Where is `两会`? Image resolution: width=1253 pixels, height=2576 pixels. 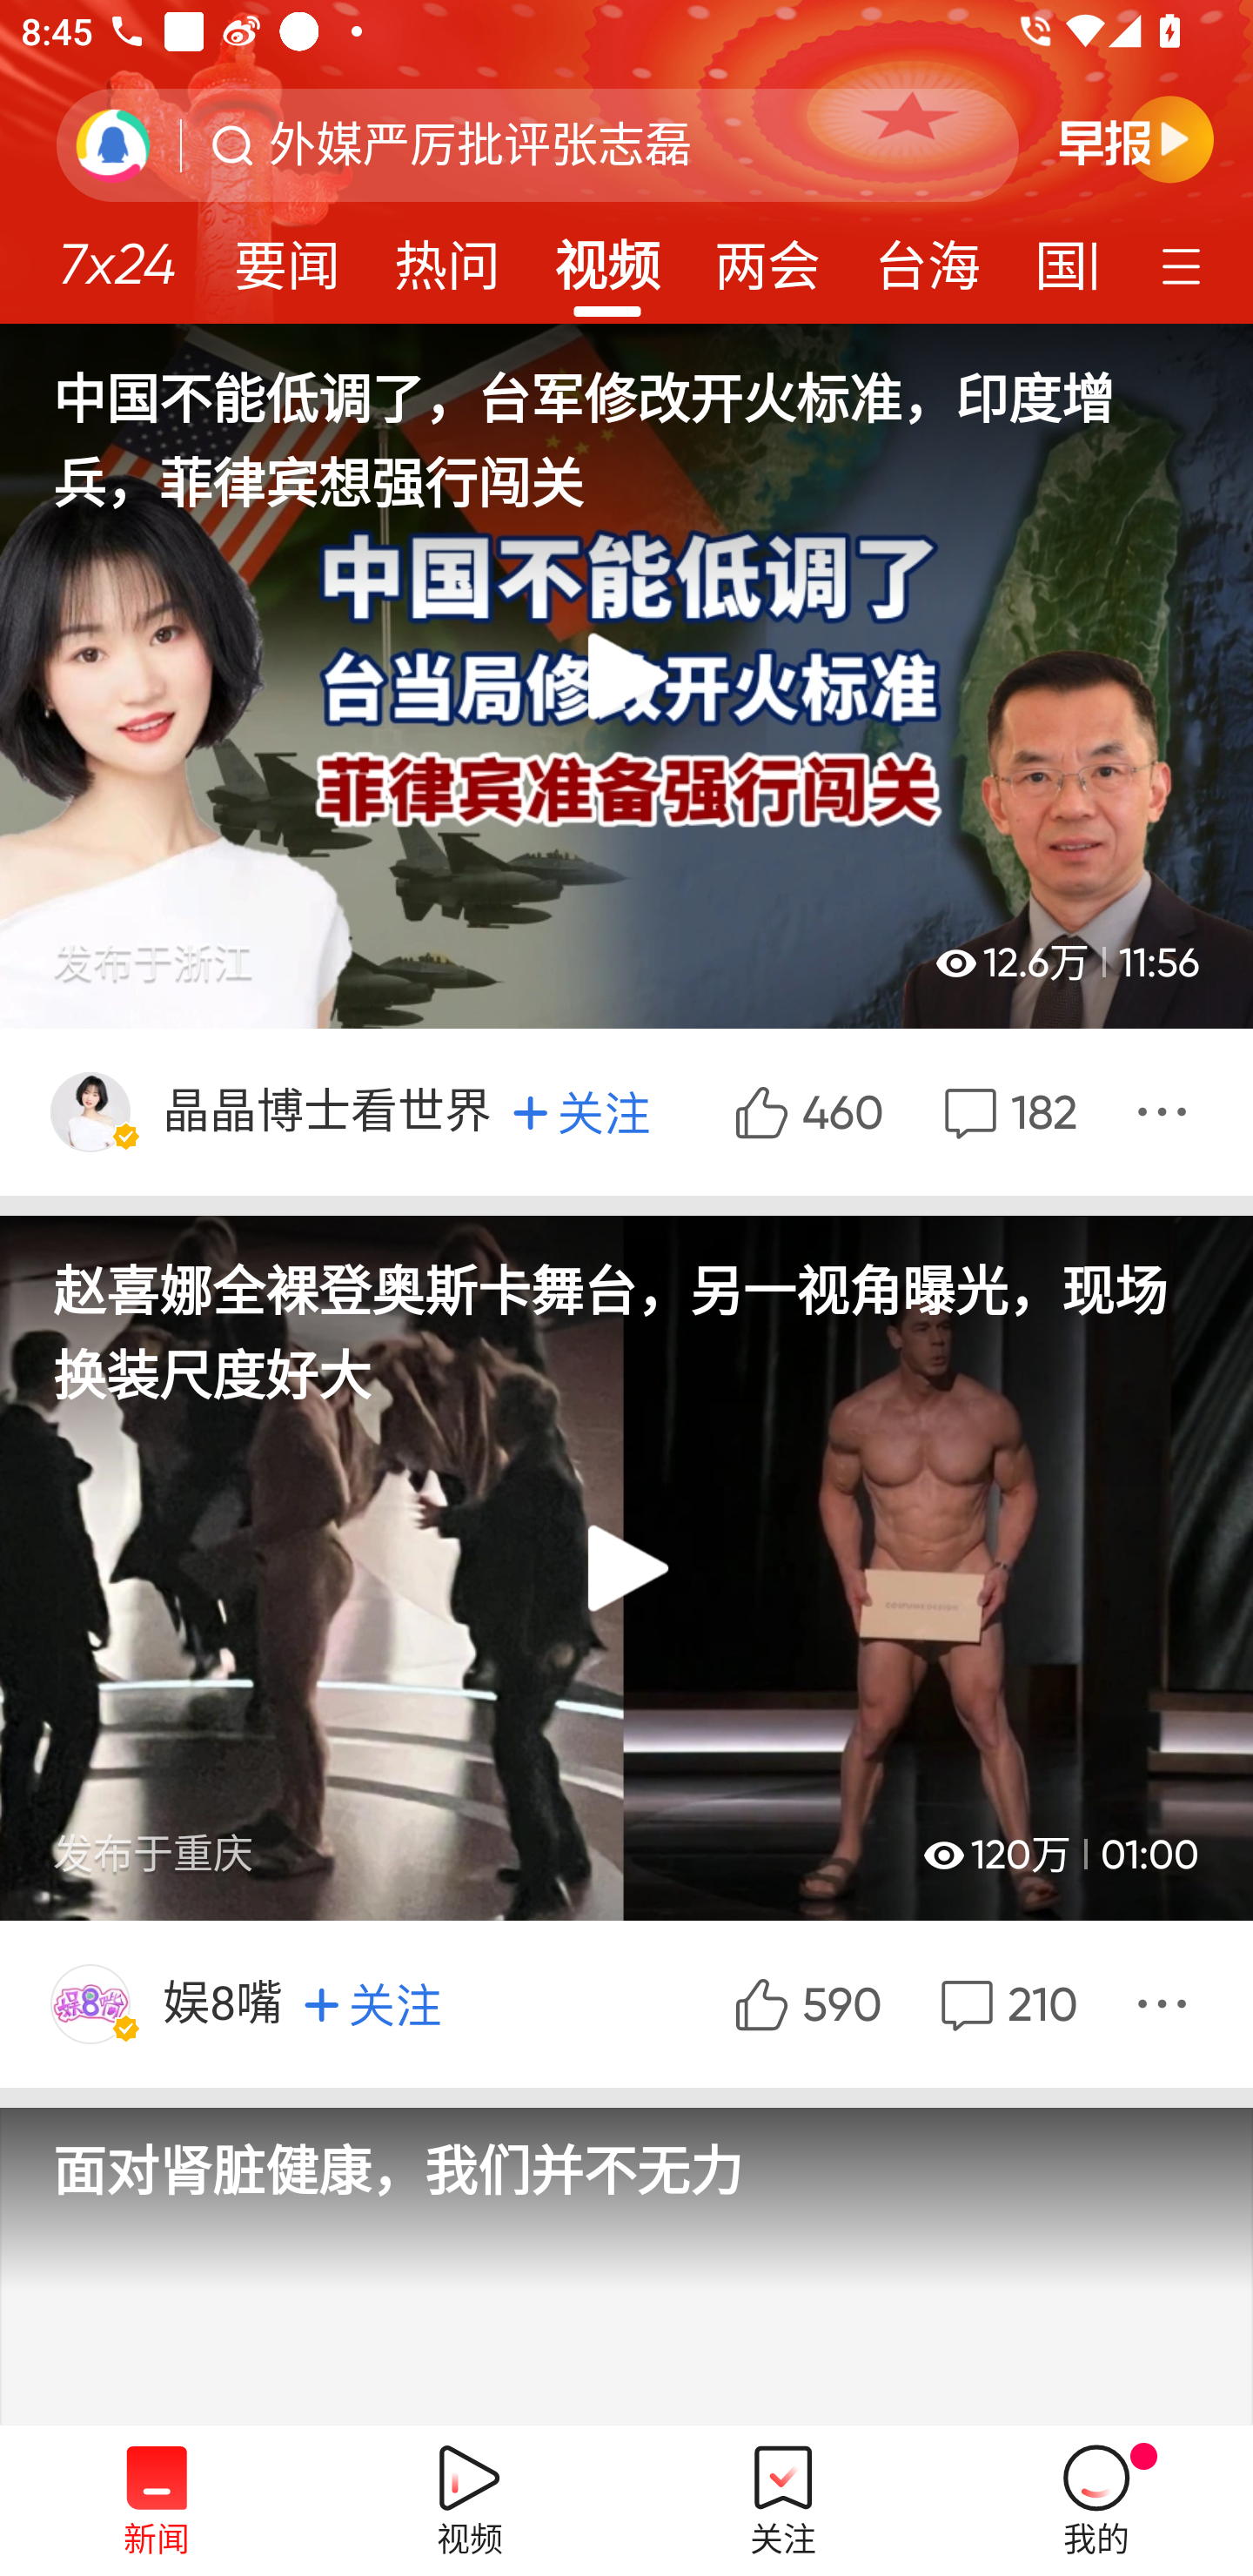 两会 is located at coordinates (767, 256).